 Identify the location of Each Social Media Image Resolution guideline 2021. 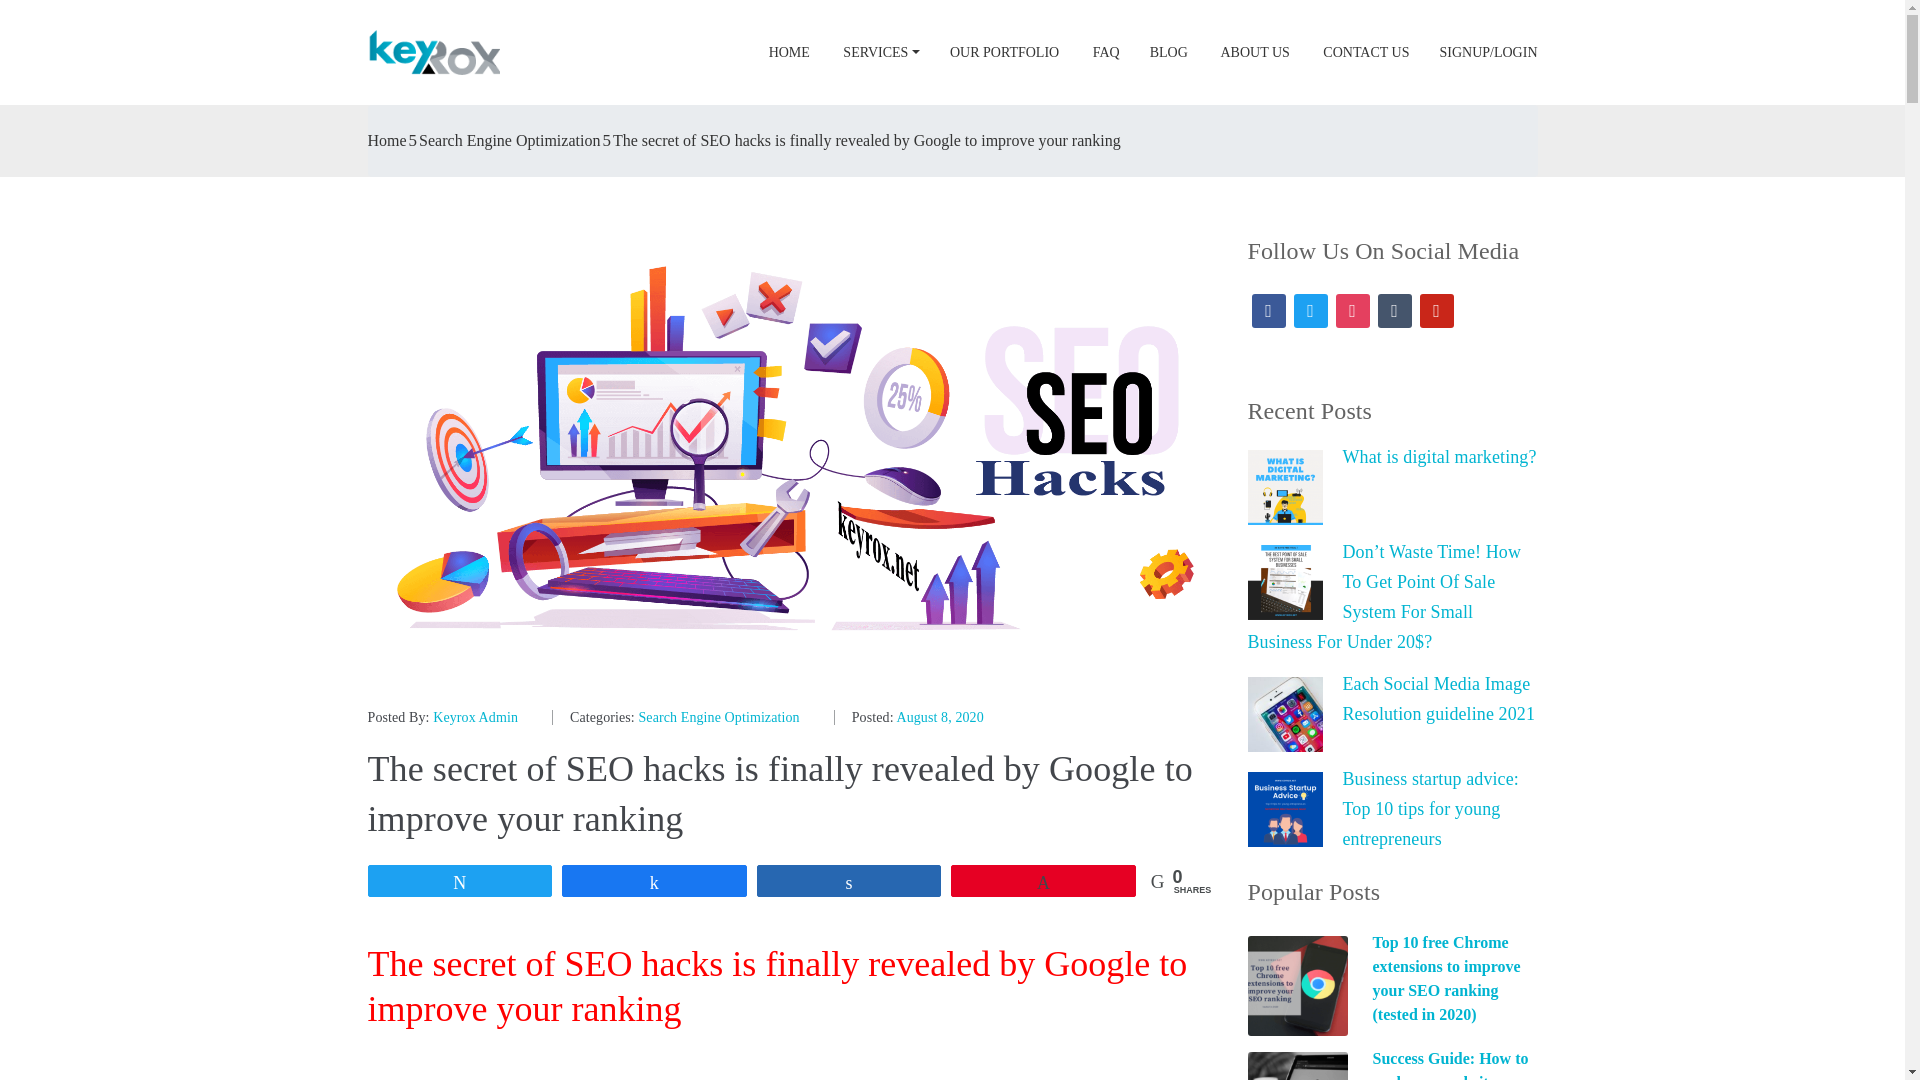
(1392, 698).